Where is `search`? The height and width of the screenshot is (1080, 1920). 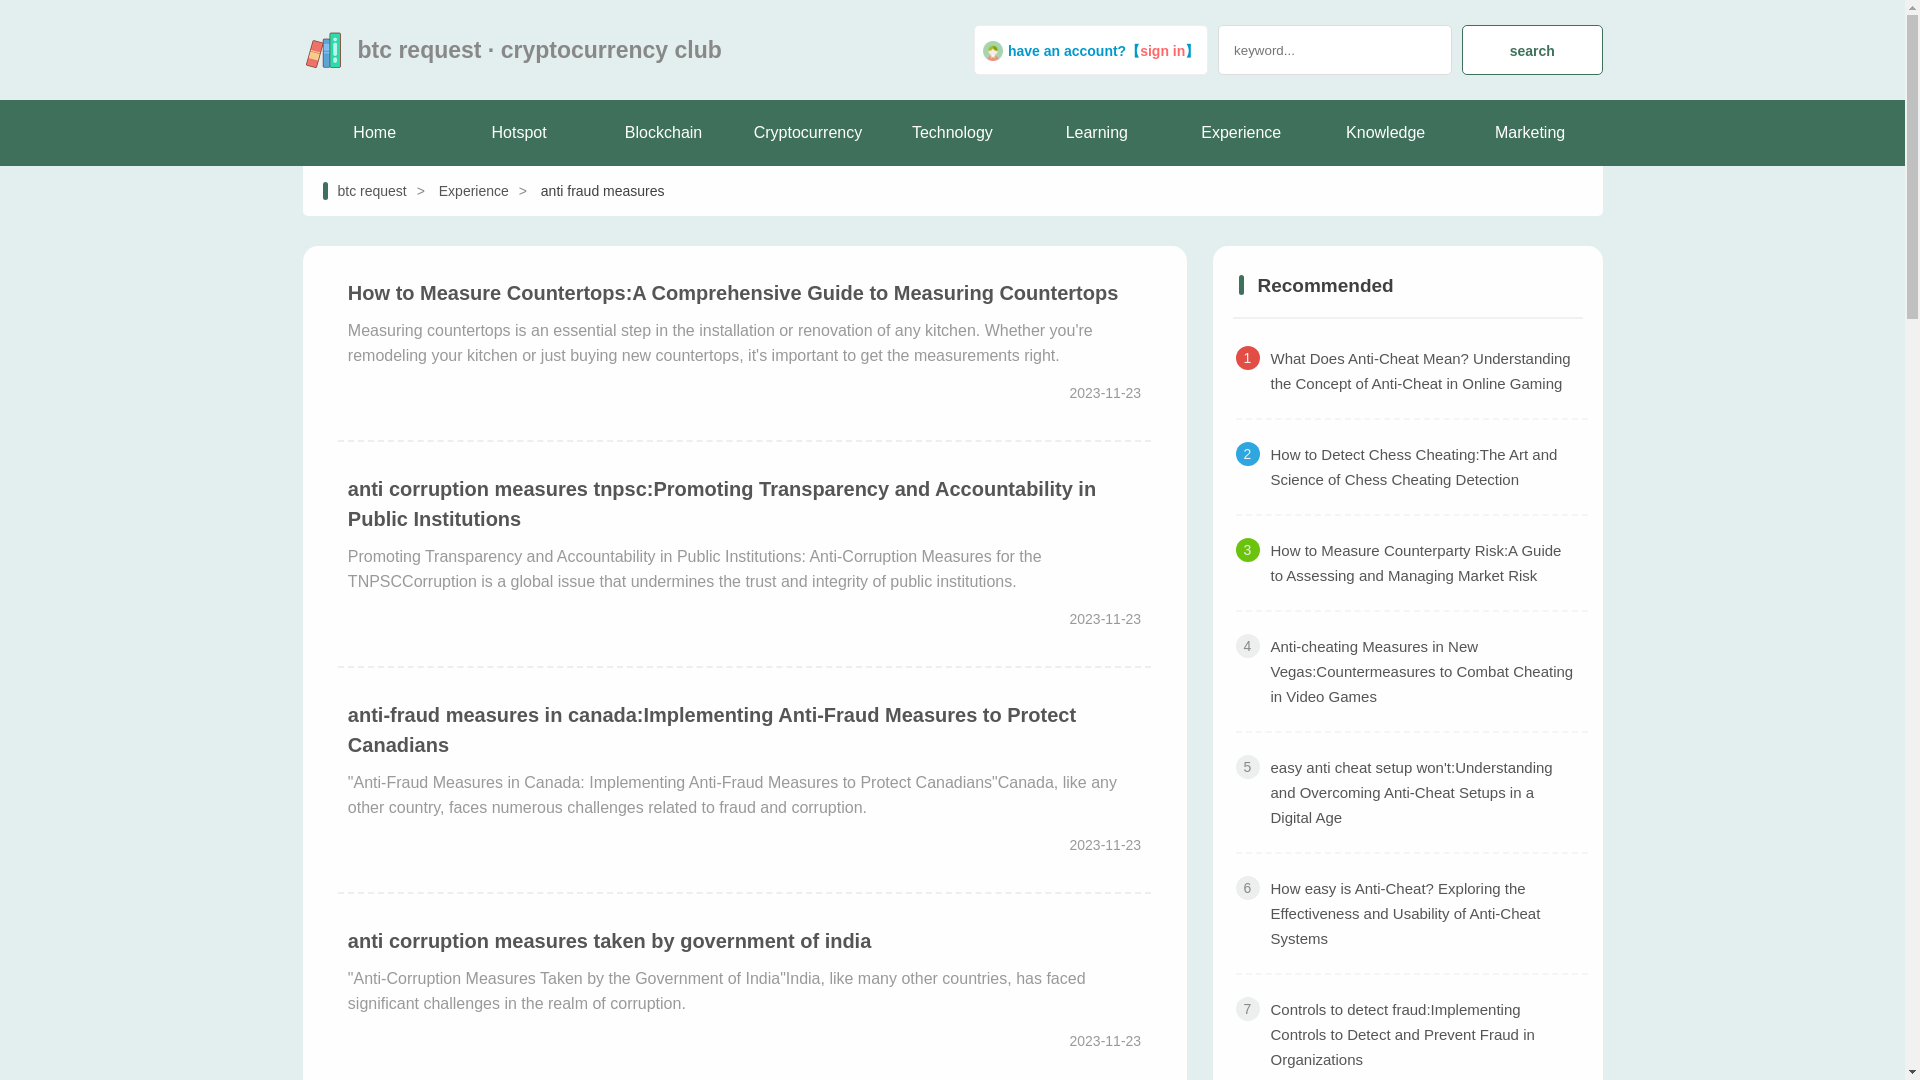 search is located at coordinates (1531, 49).